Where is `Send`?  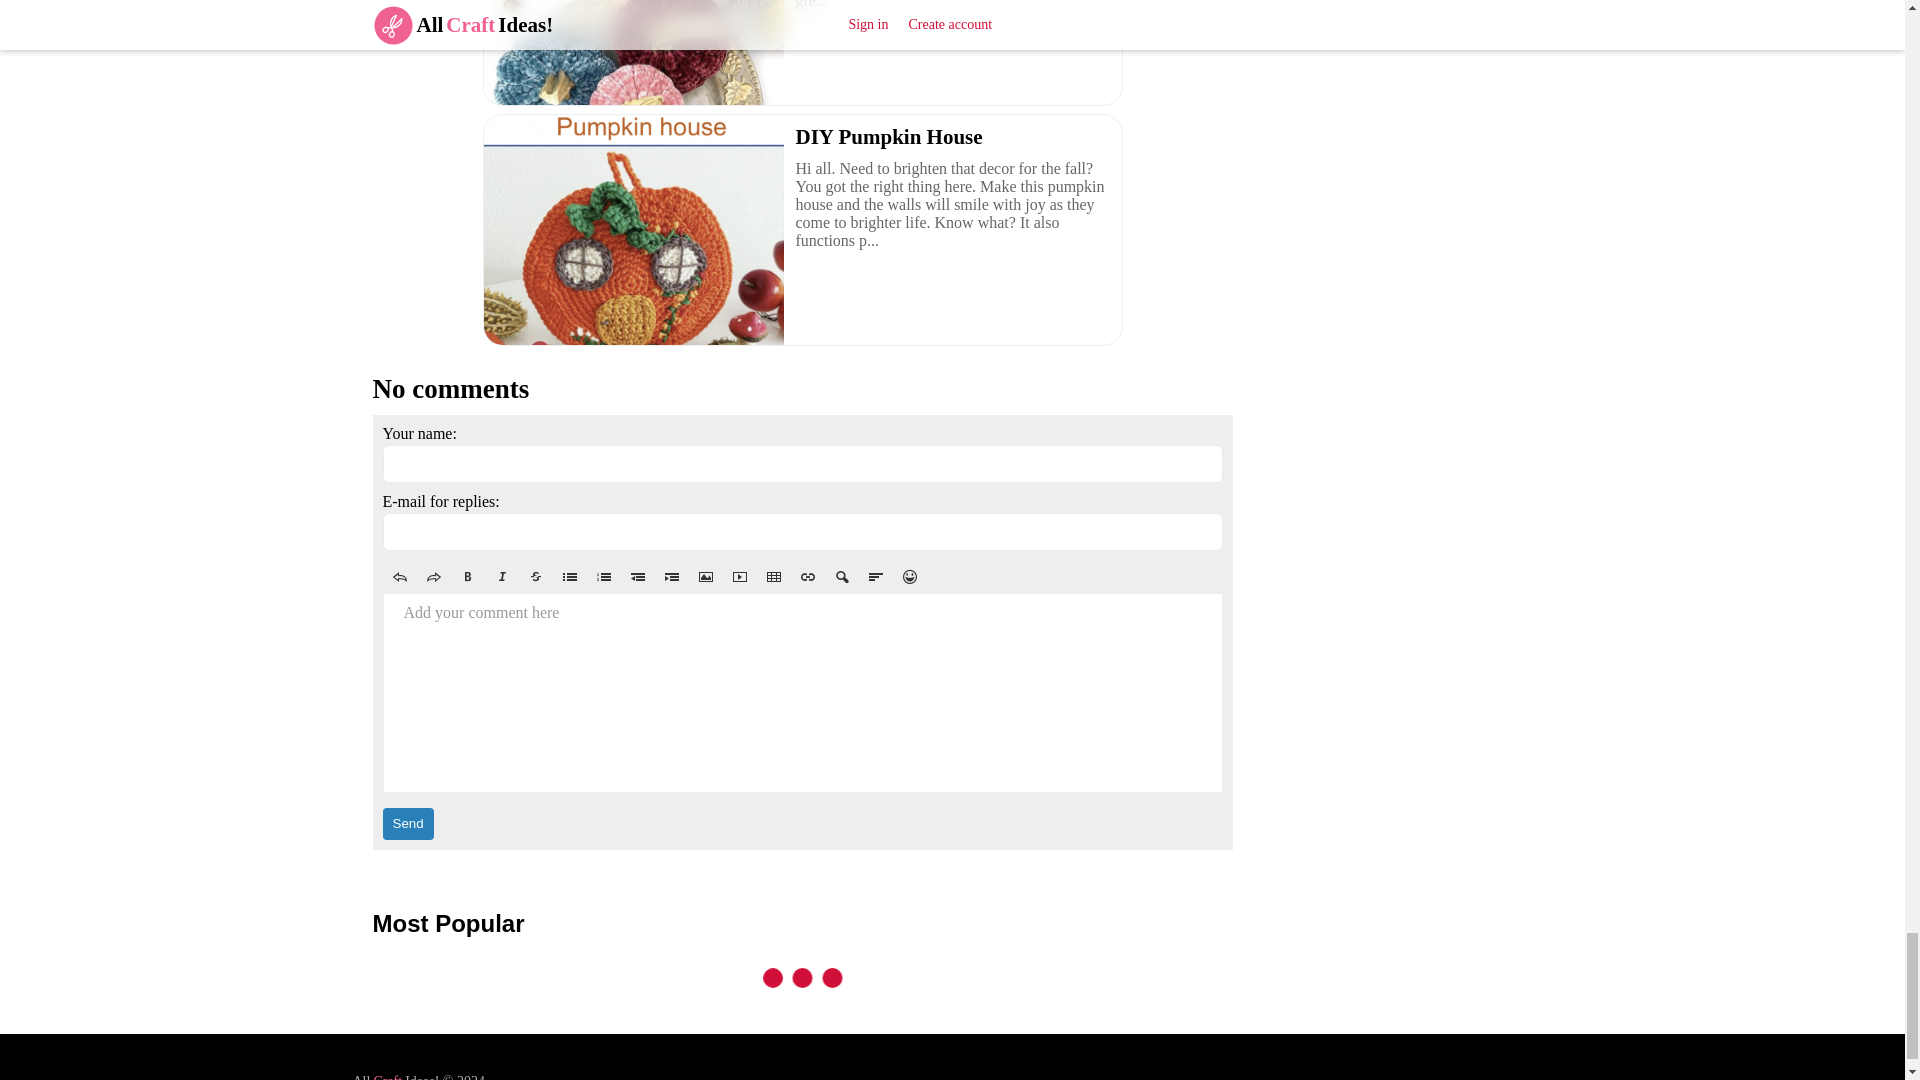
Send is located at coordinates (408, 824).